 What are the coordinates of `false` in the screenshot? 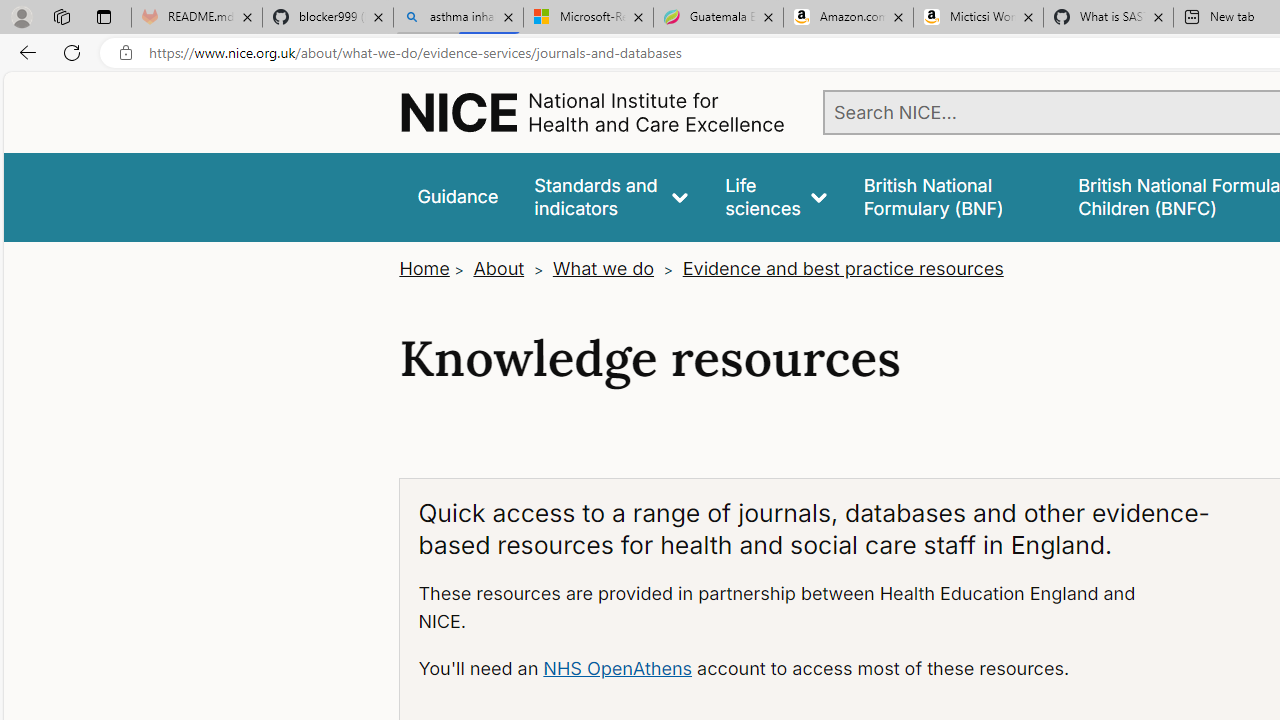 It's located at (952, 196).